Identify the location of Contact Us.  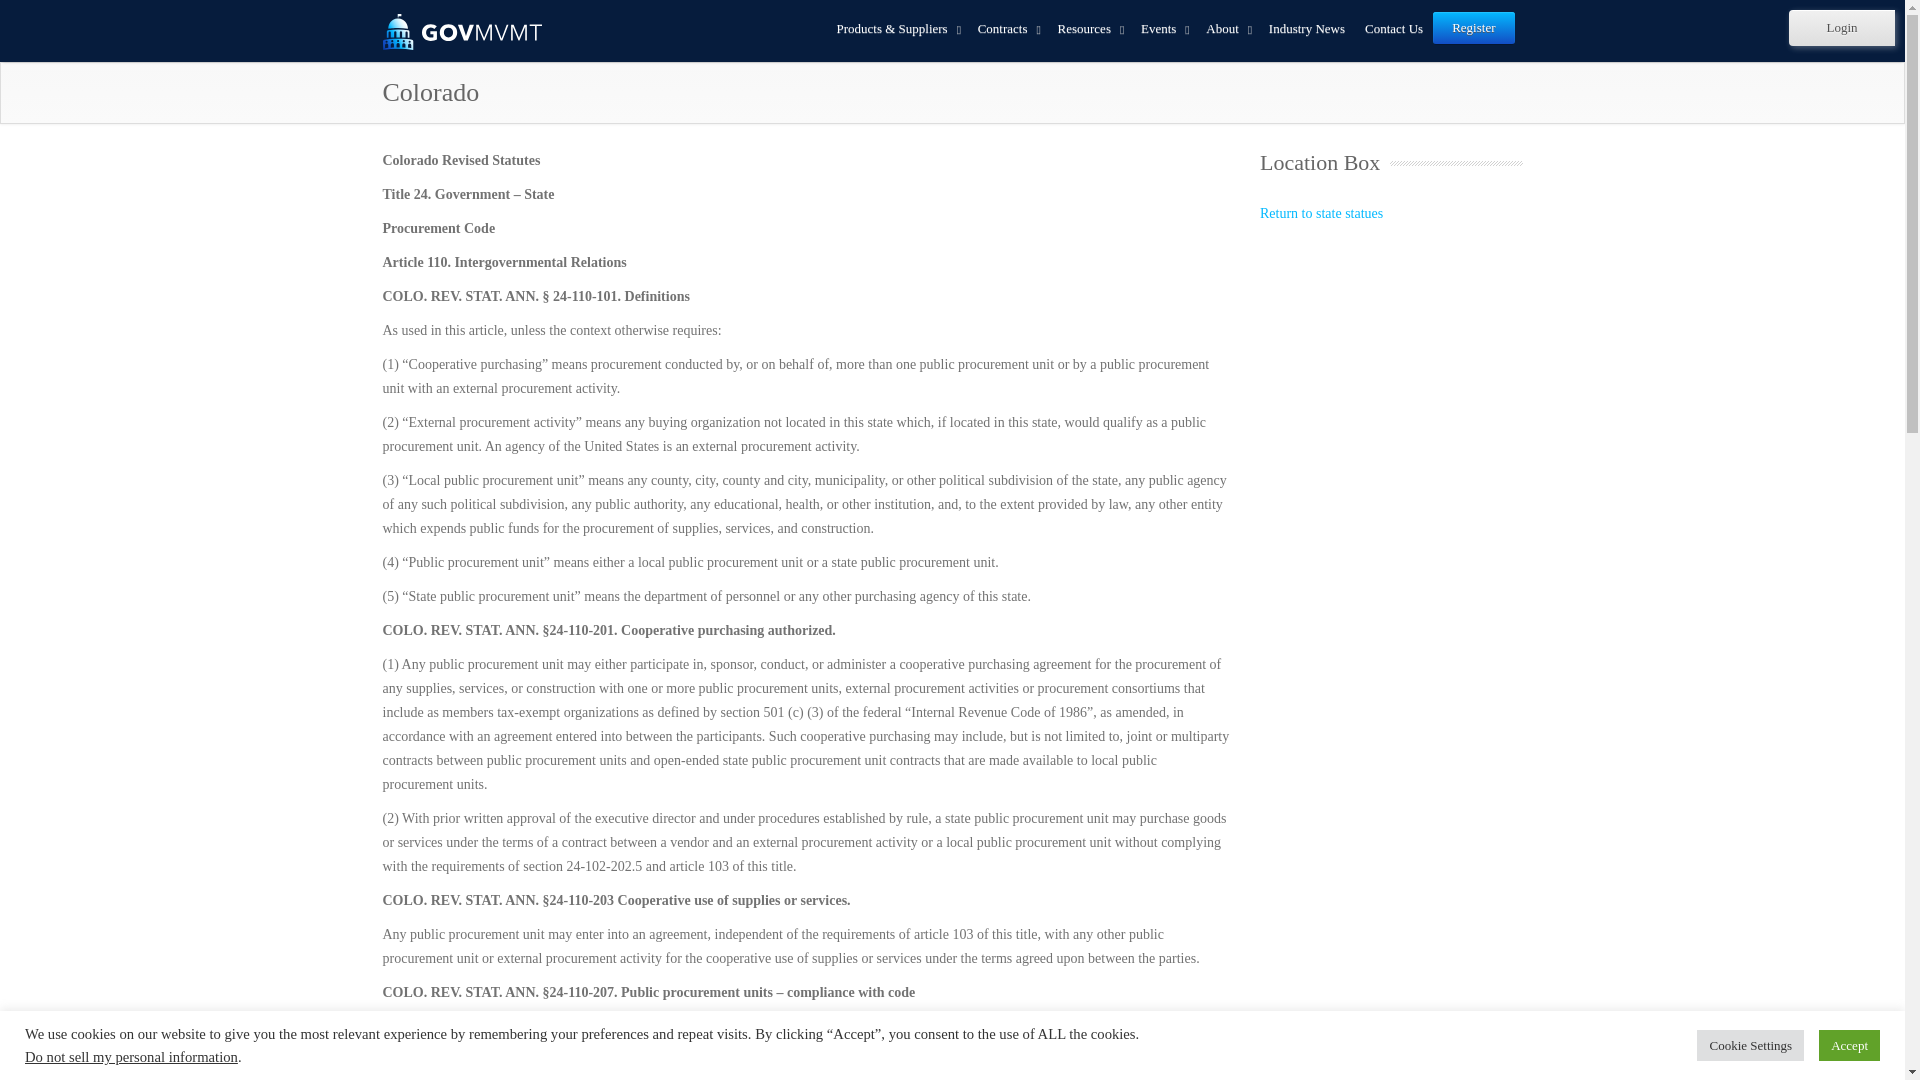
(1394, 30).